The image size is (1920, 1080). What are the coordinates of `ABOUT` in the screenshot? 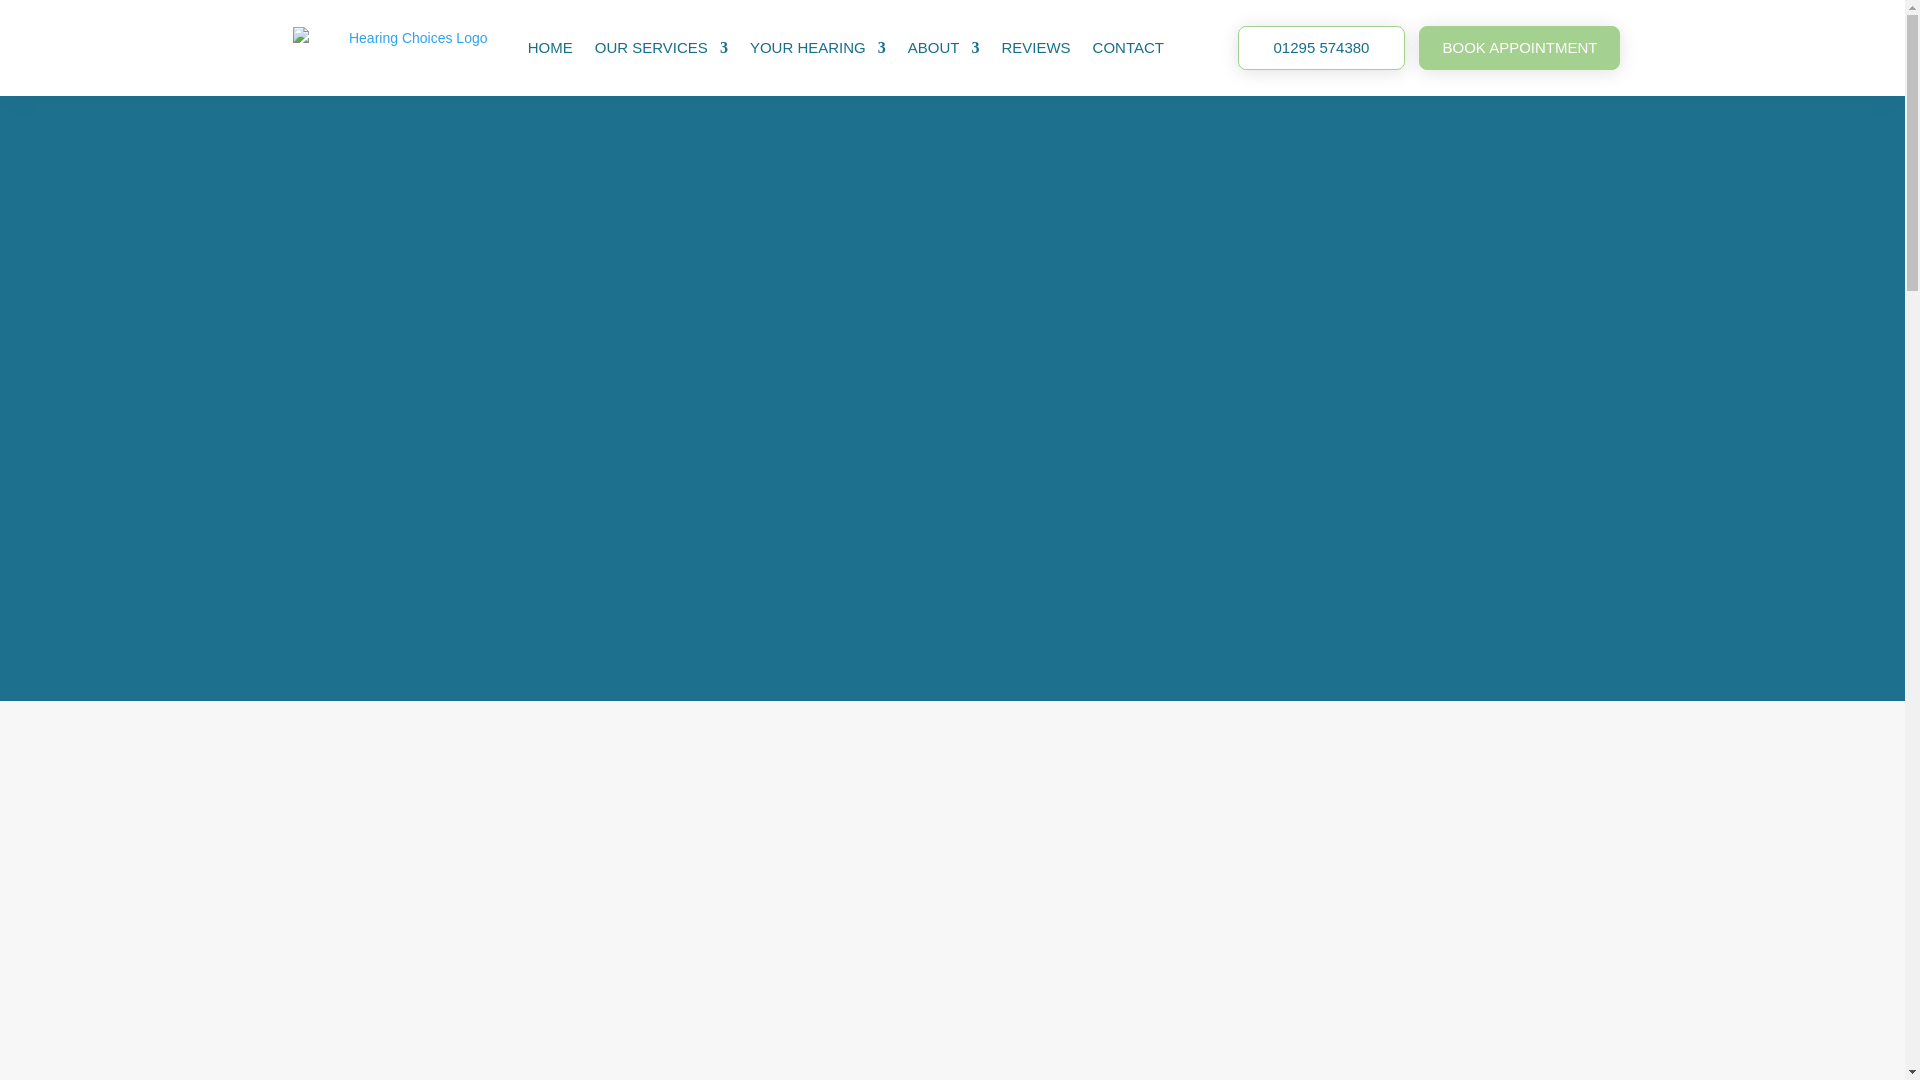 It's located at (944, 48).